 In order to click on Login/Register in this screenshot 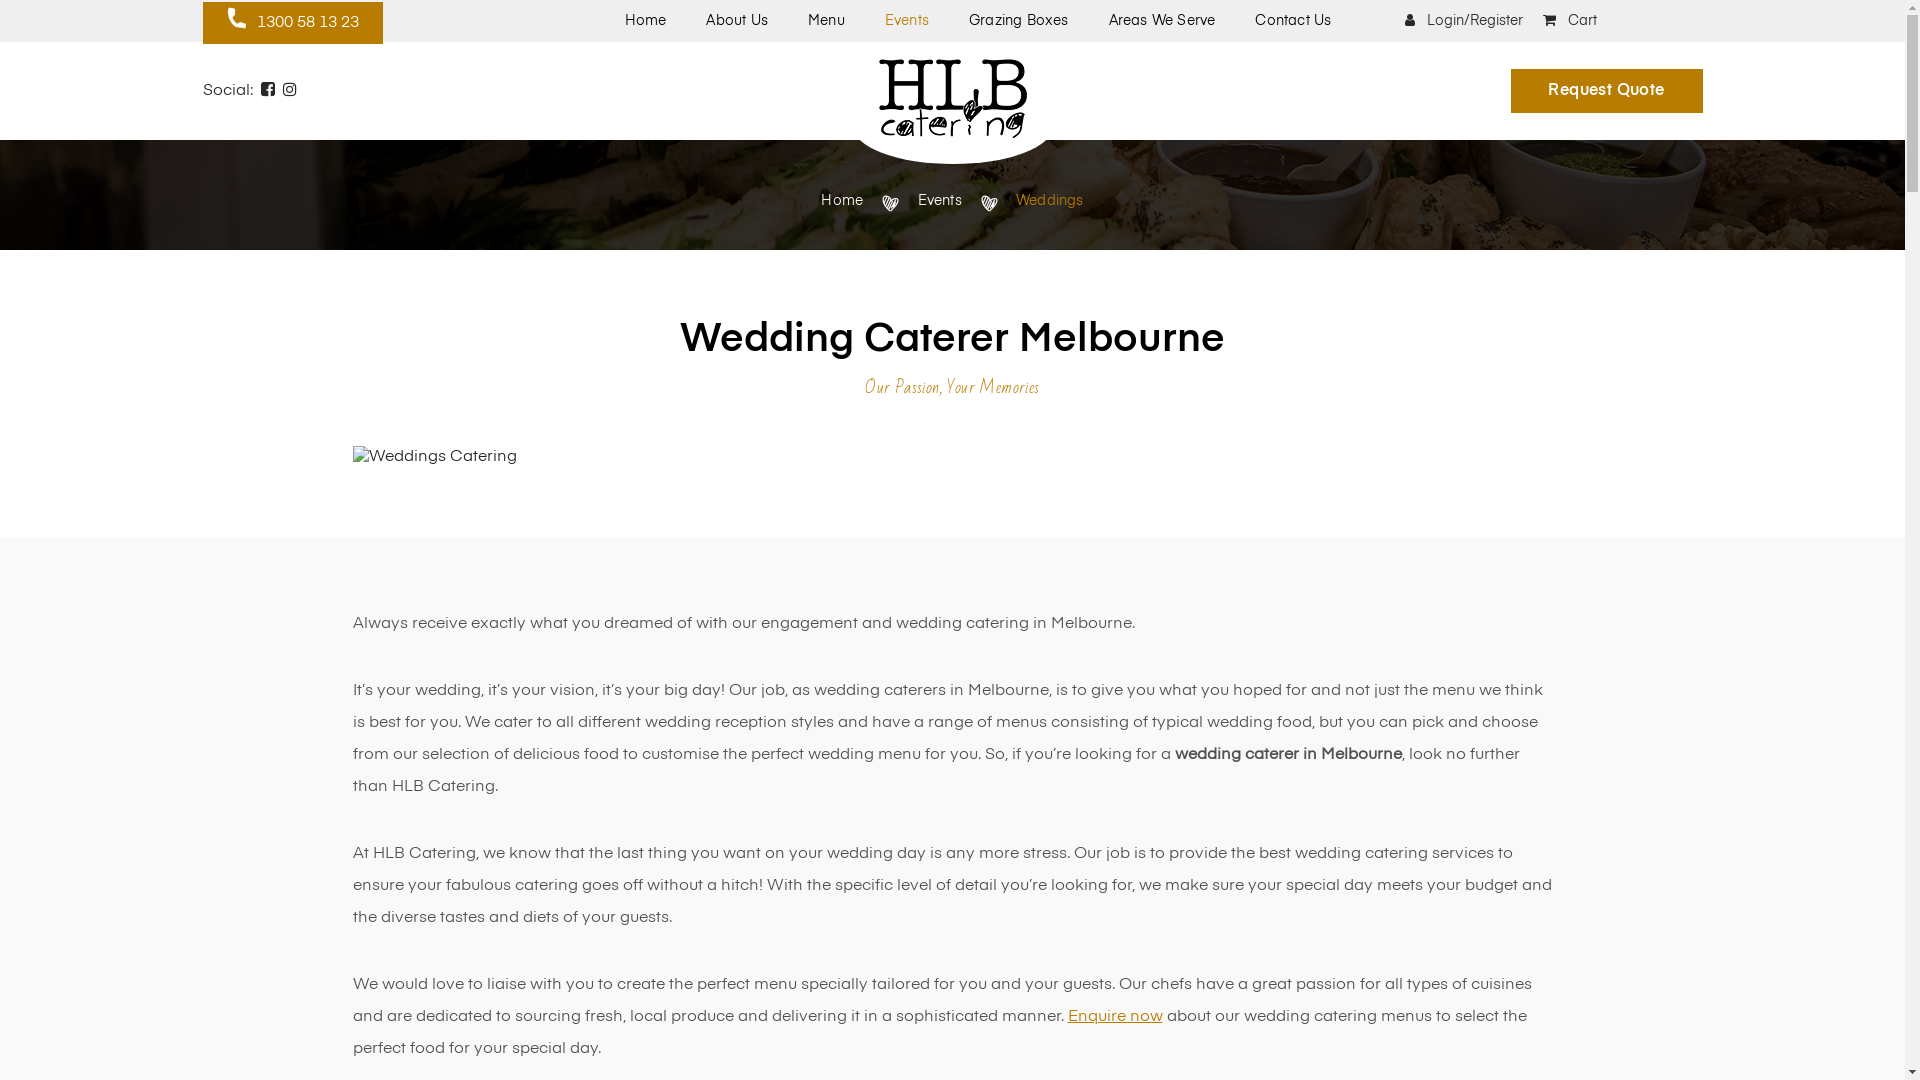, I will do `click(1463, 21)`.